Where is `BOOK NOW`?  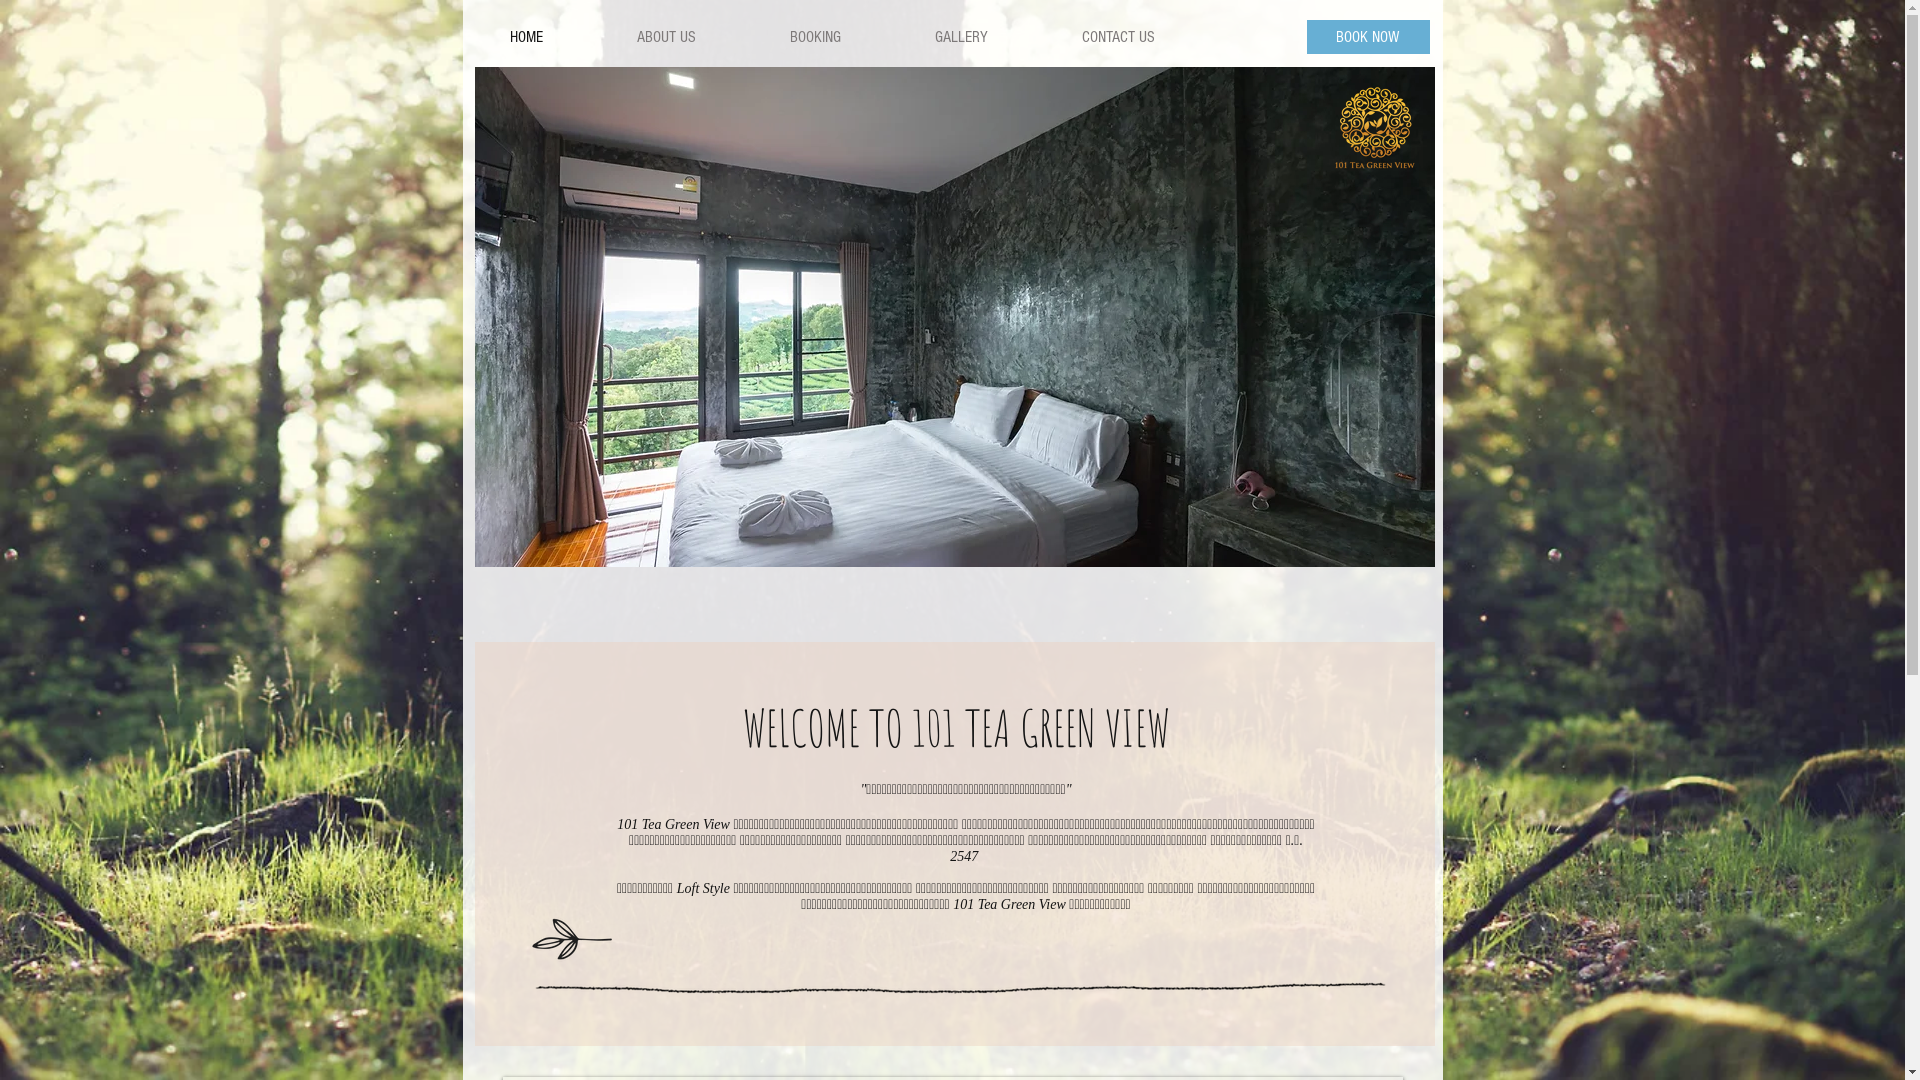 BOOK NOW is located at coordinates (1368, 37).